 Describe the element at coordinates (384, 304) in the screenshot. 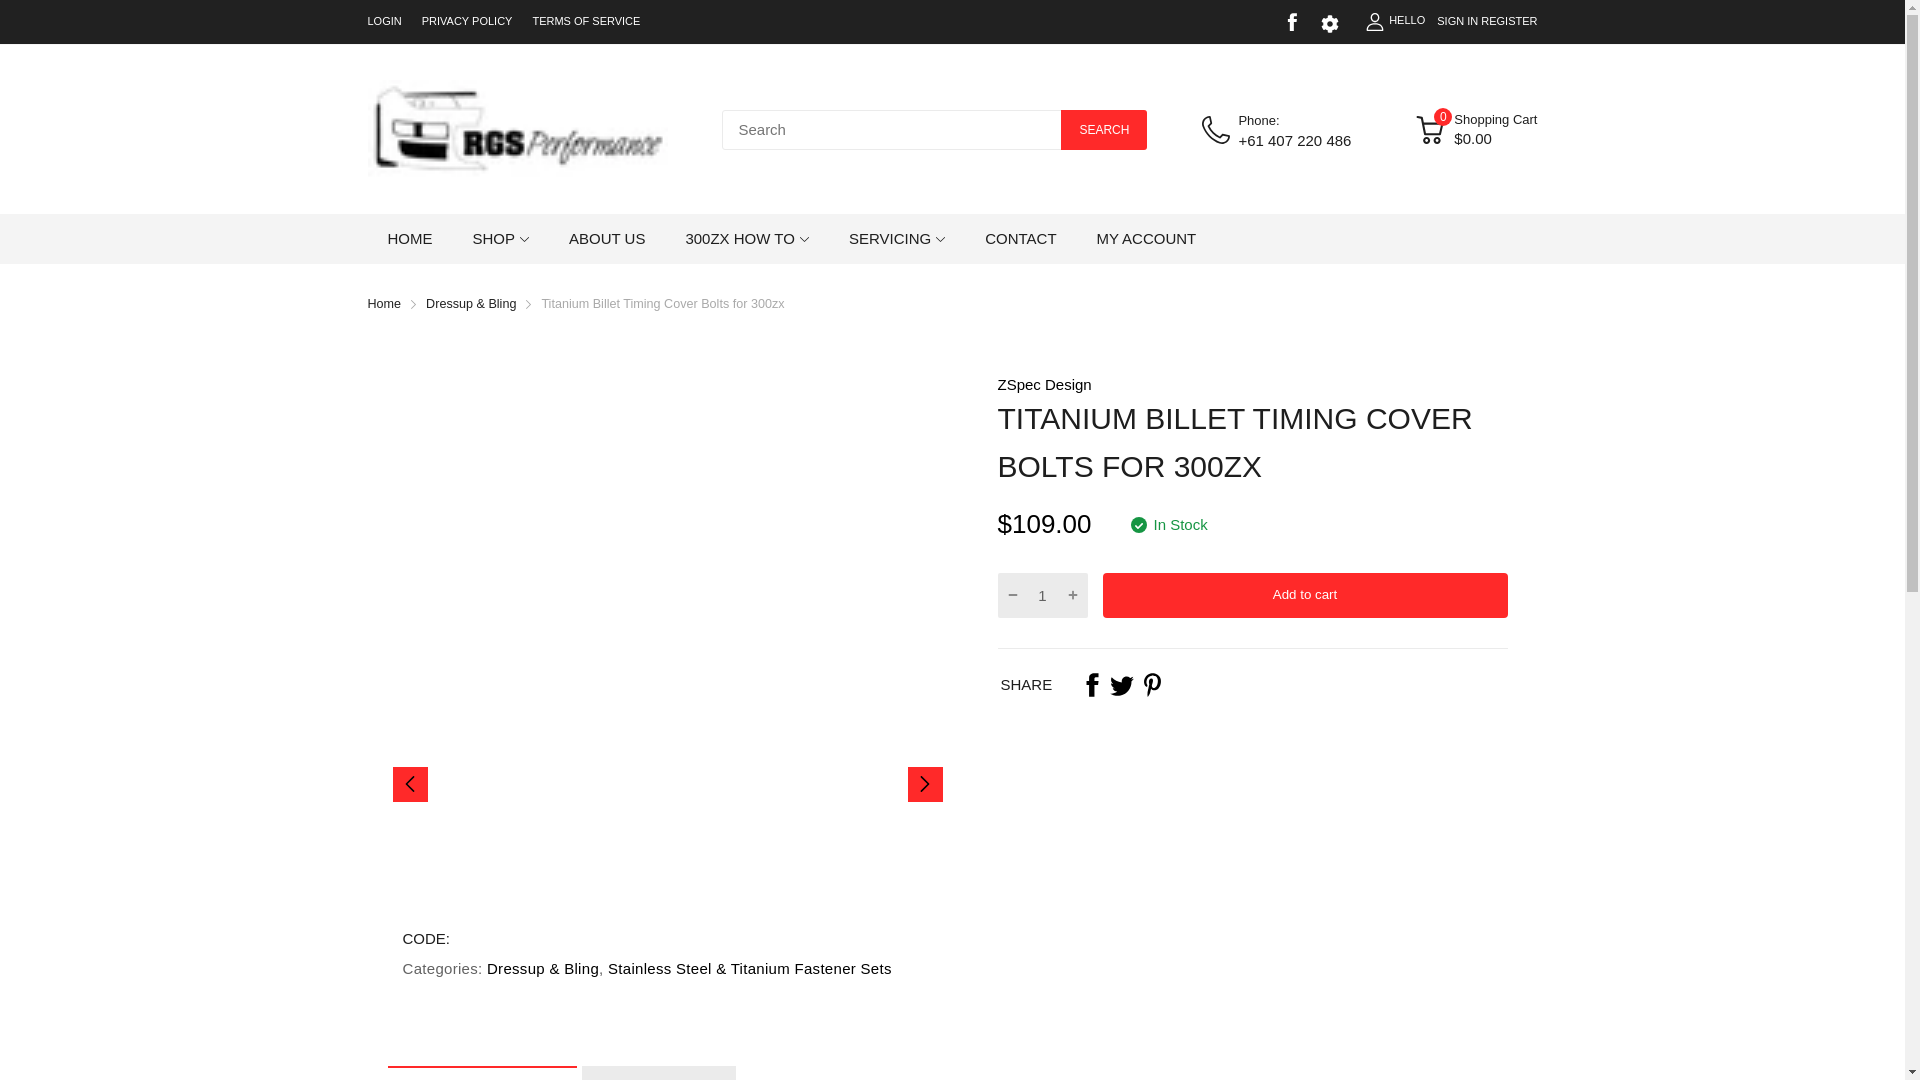

I see `Home` at that location.